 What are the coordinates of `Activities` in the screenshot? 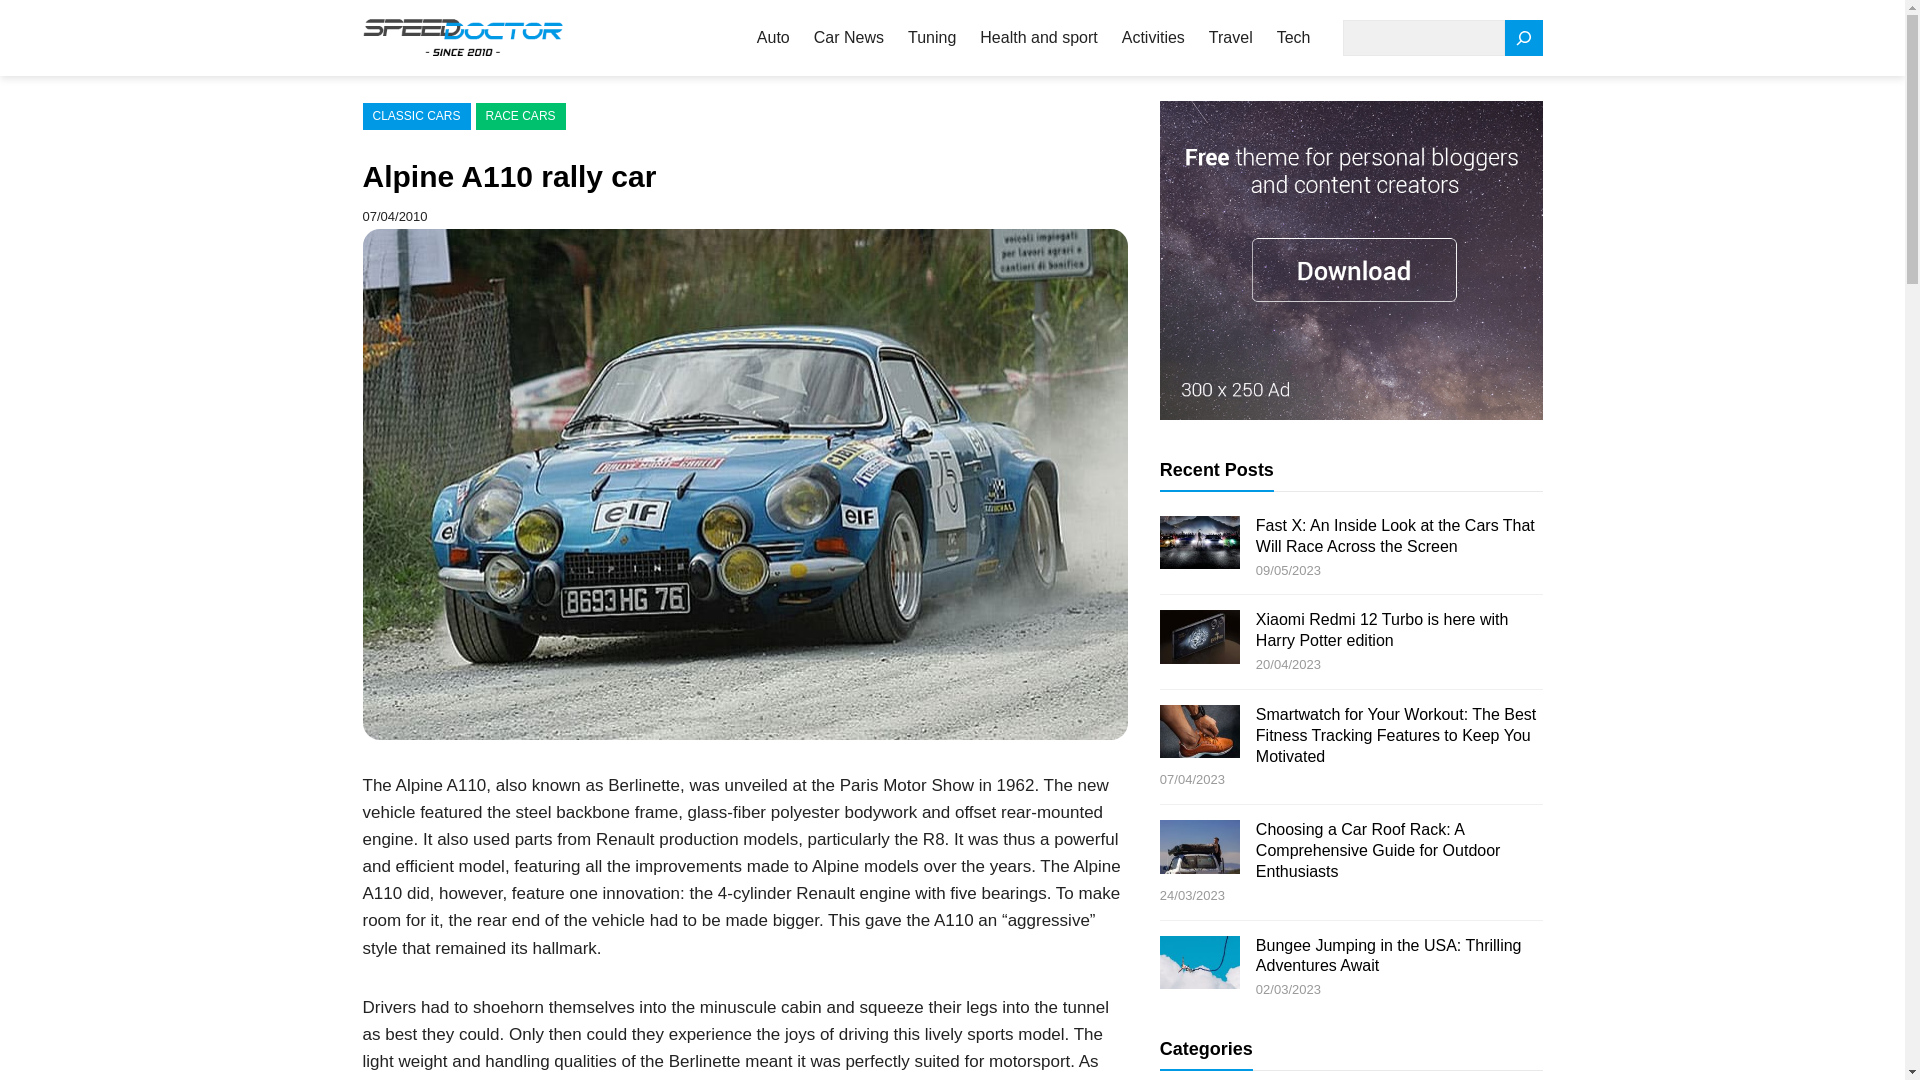 It's located at (1152, 38).